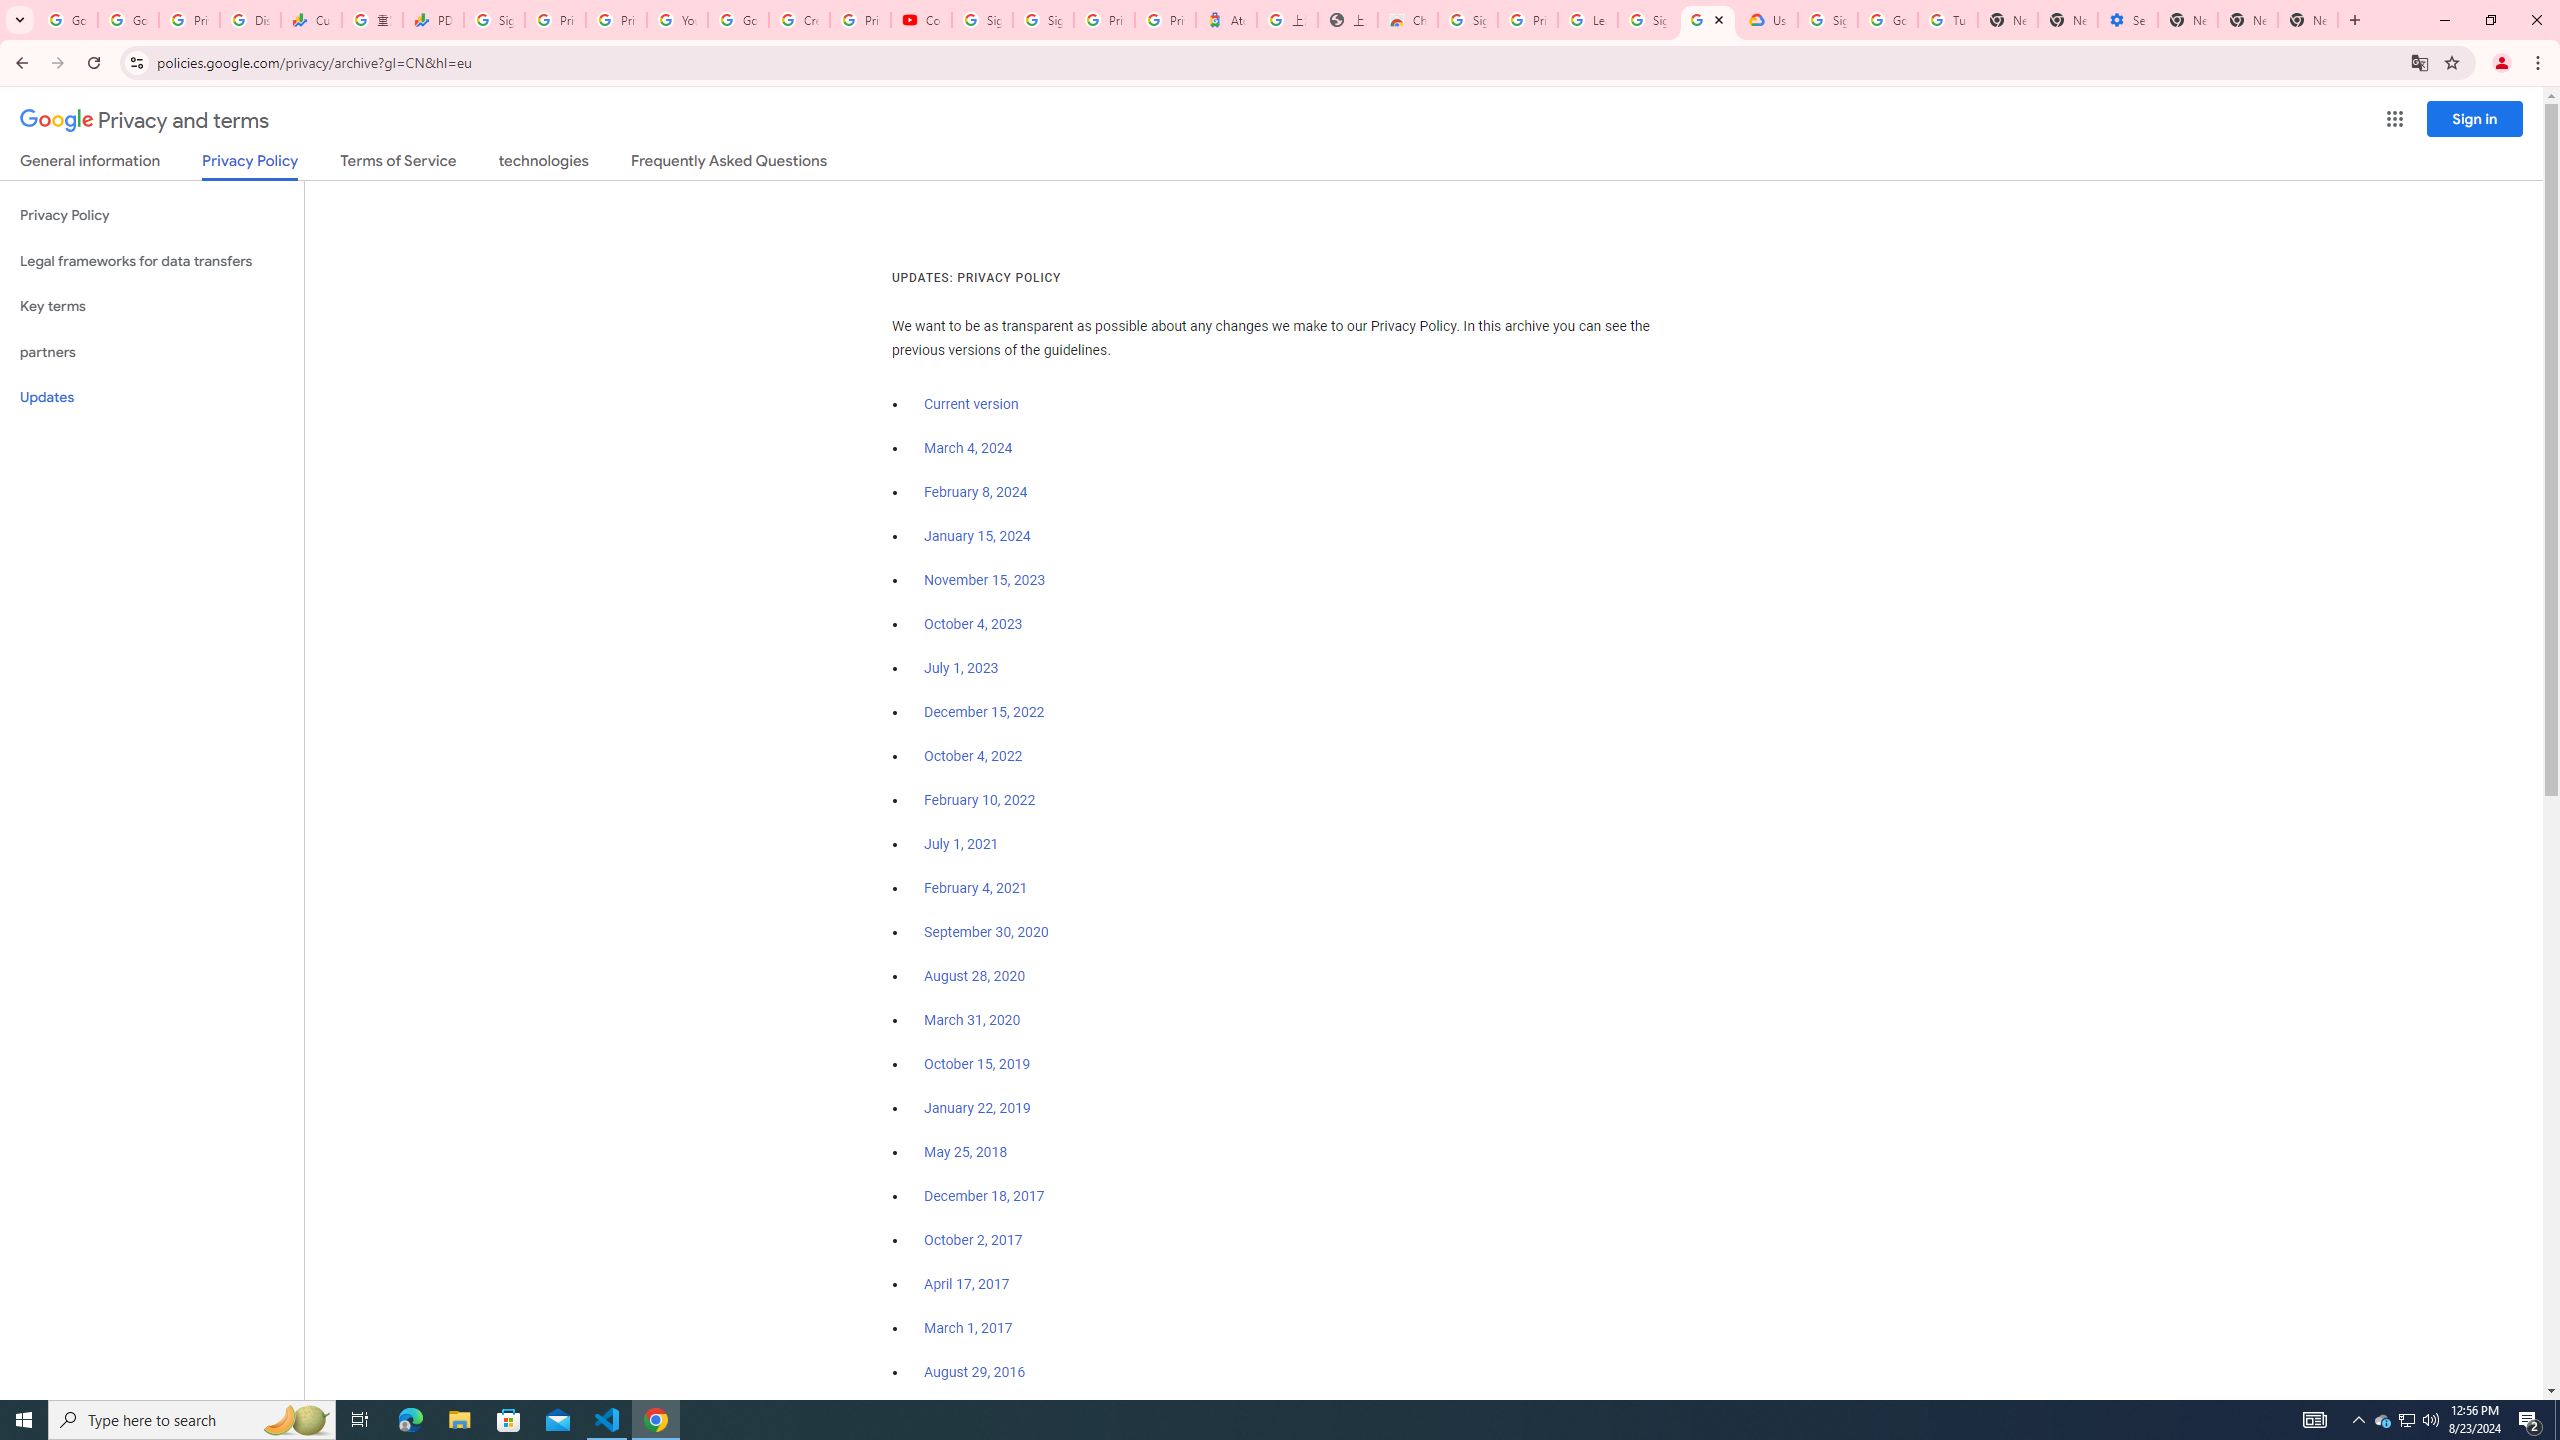 The height and width of the screenshot is (1440, 2560). What do you see at coordinates (2420, 62) in the screenshot?
I see `Translate this page` at bounding box center [2420, 62].